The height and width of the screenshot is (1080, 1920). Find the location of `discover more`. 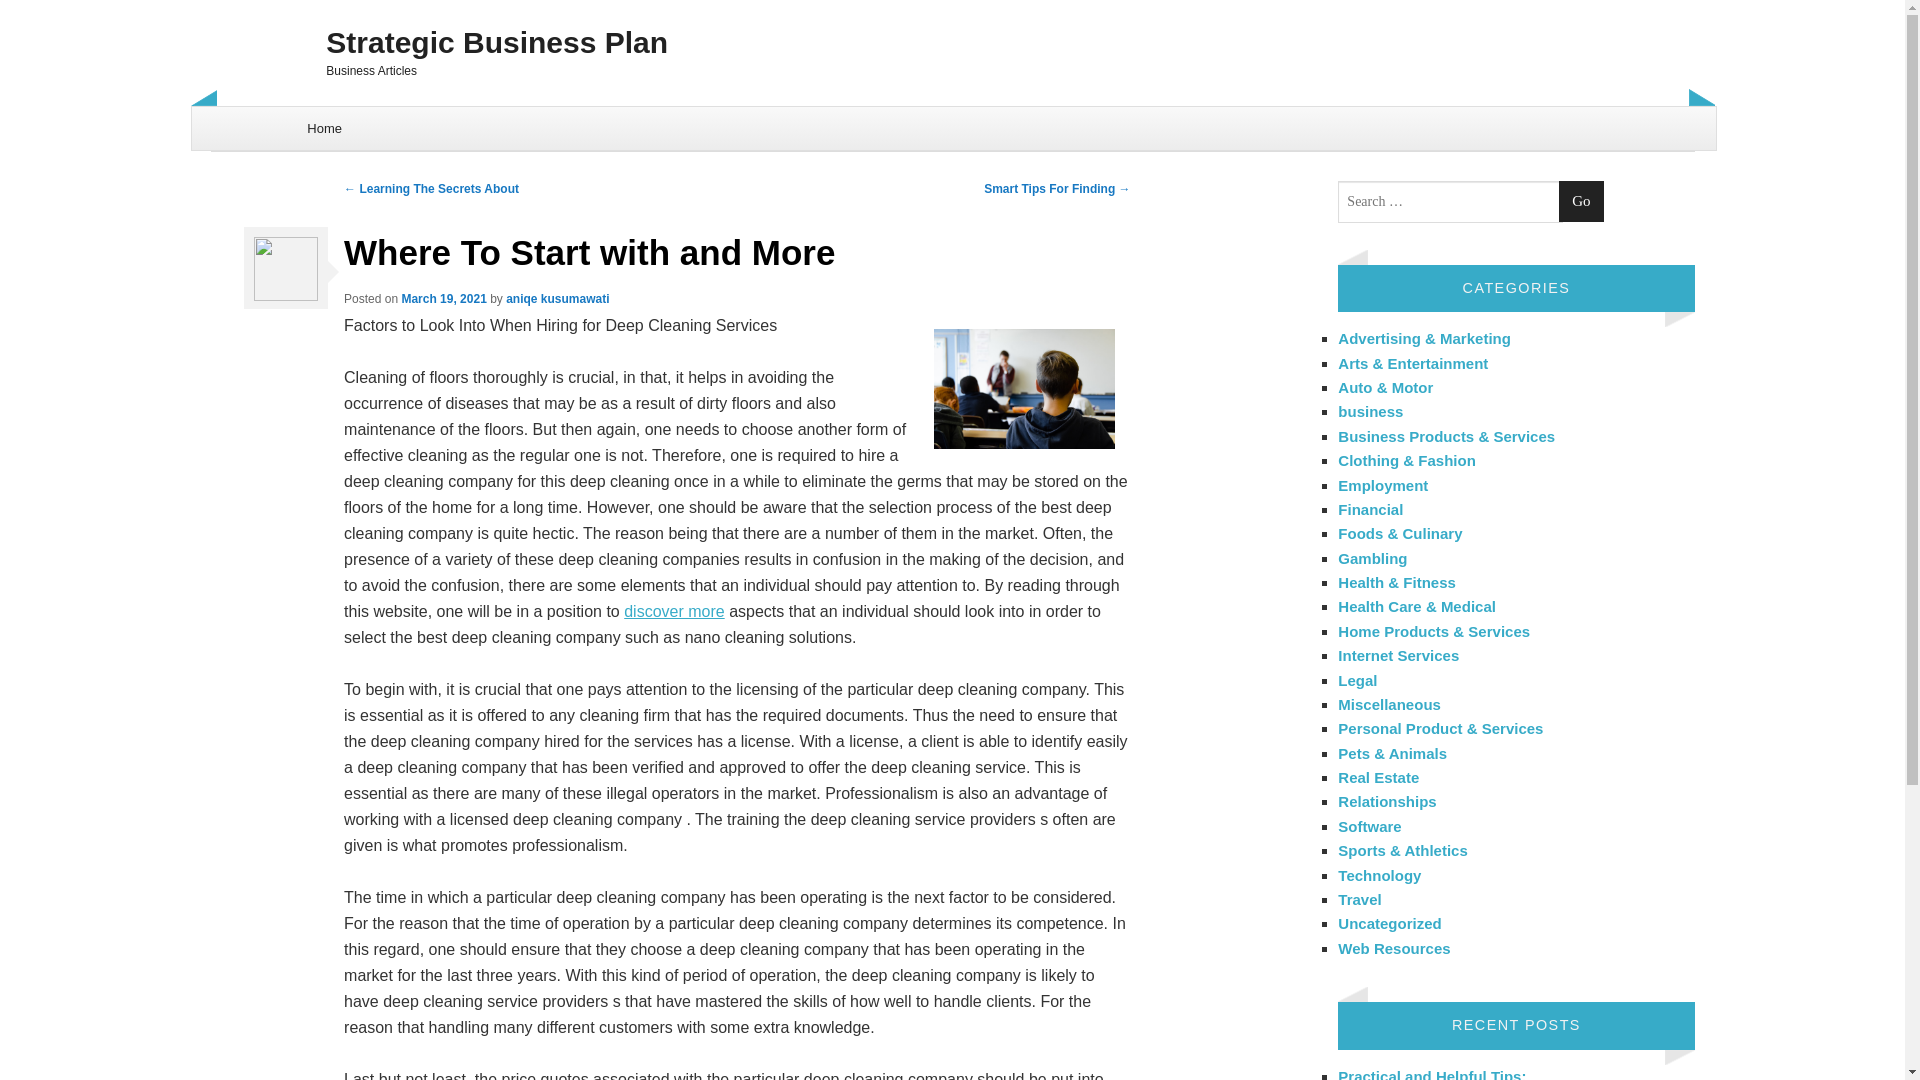

discover more is located at coordinates (674, 610).